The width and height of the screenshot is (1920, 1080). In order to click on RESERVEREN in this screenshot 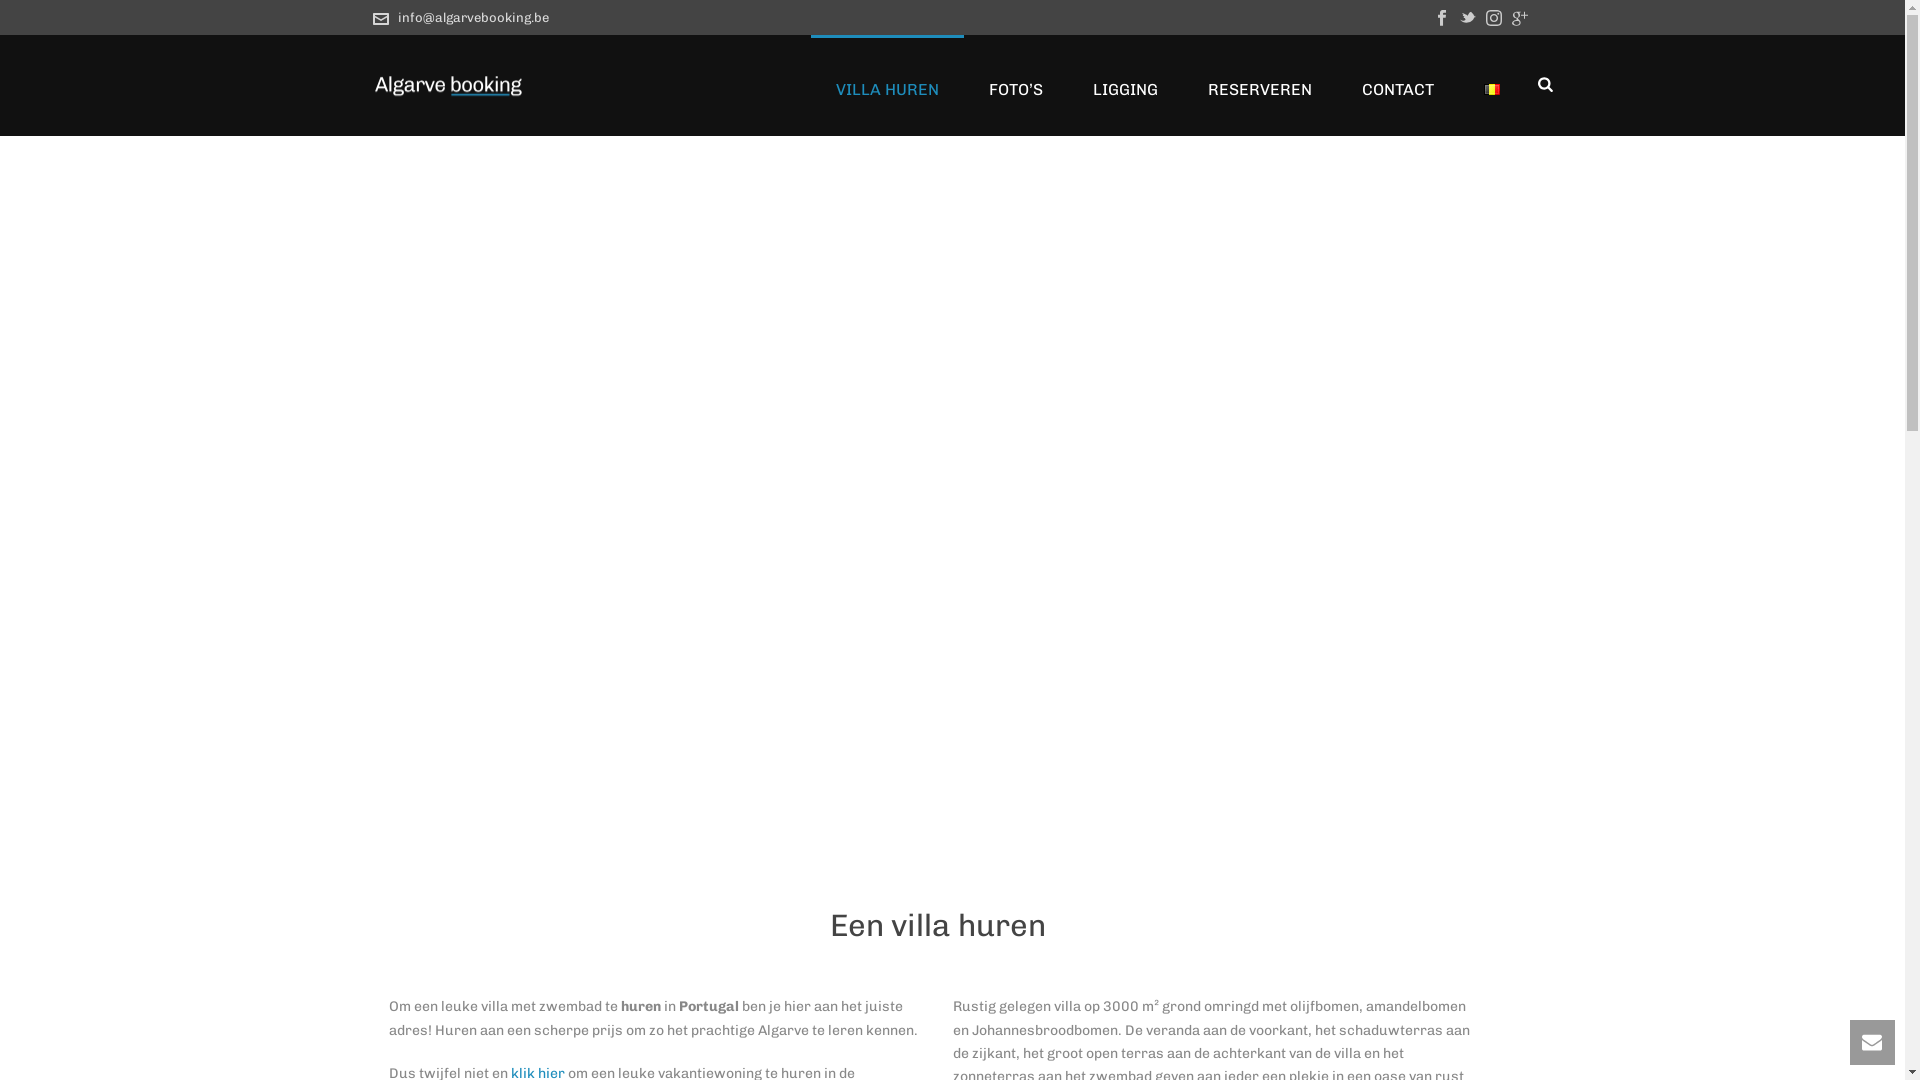, I will do `click(1260, 85)`.